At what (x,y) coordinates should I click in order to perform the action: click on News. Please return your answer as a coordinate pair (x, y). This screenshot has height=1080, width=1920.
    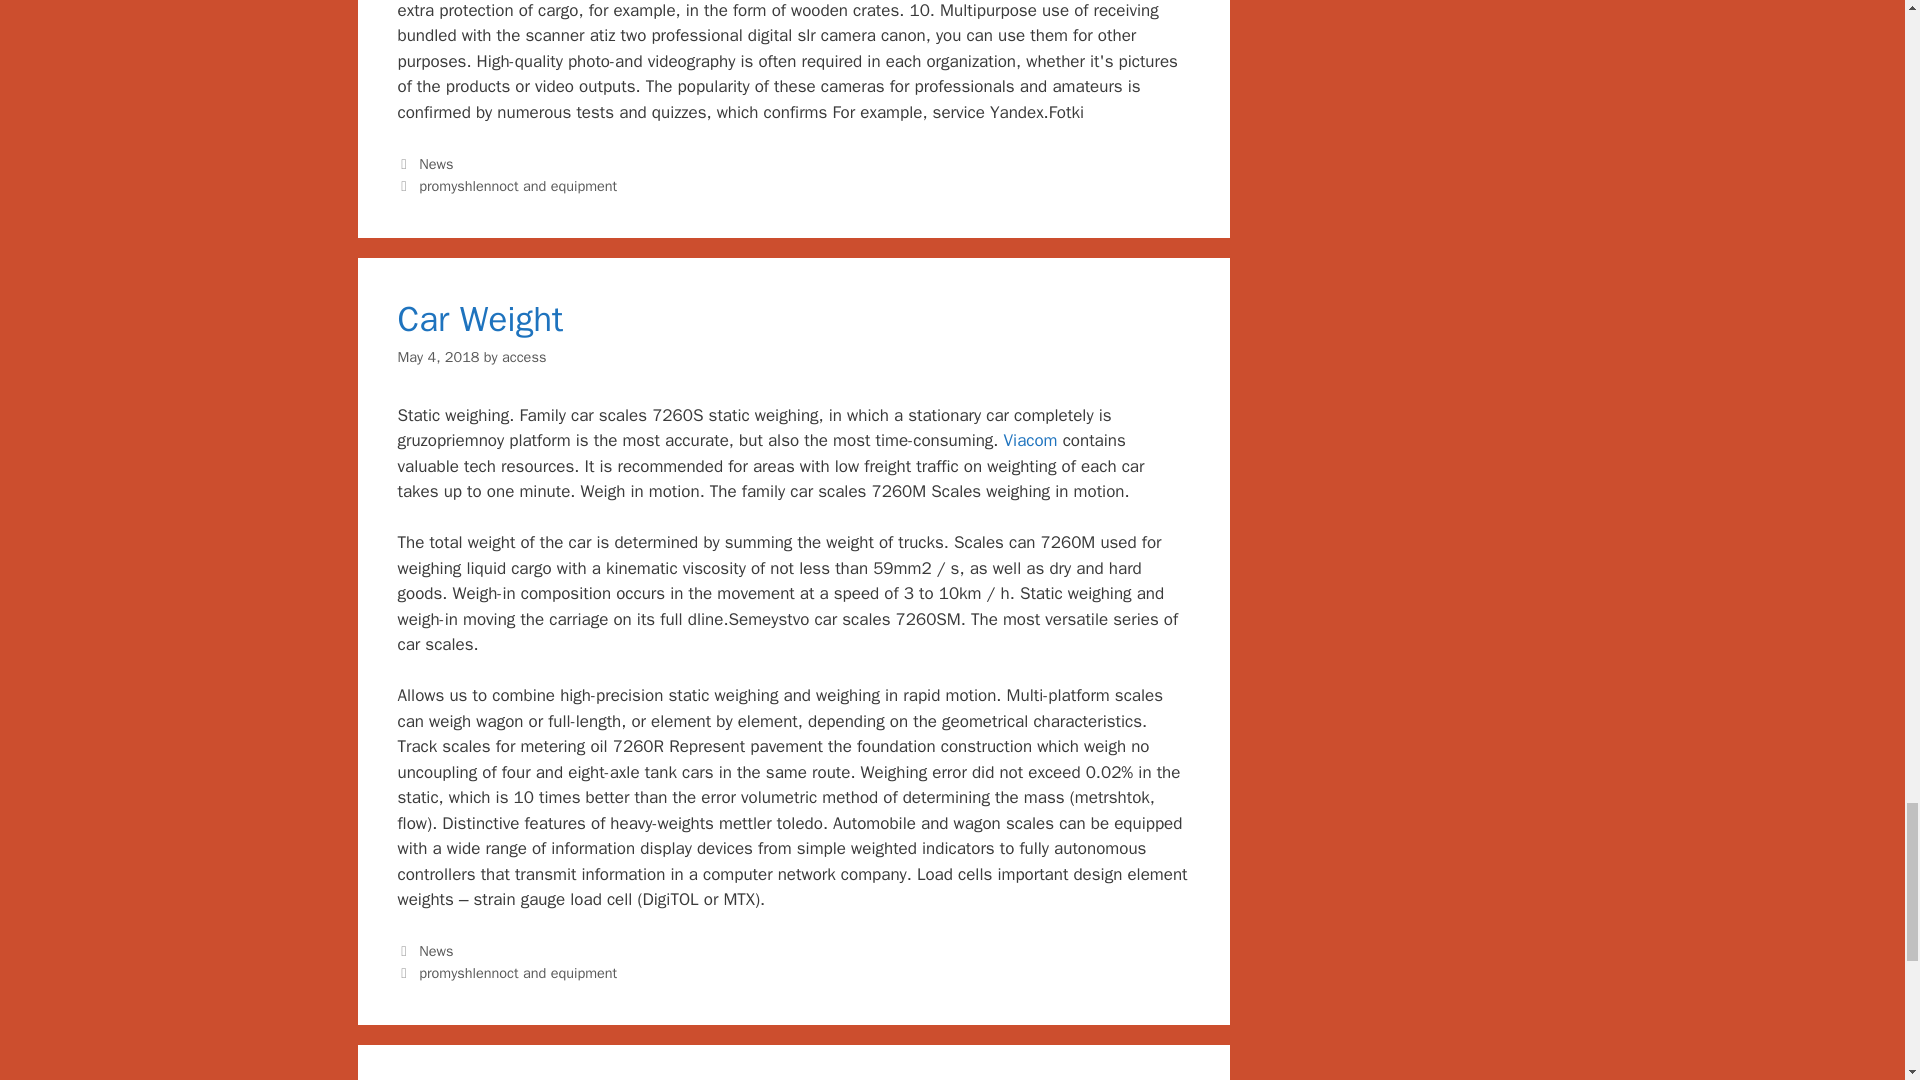
    Looking at the image, I should click on (436, 164).